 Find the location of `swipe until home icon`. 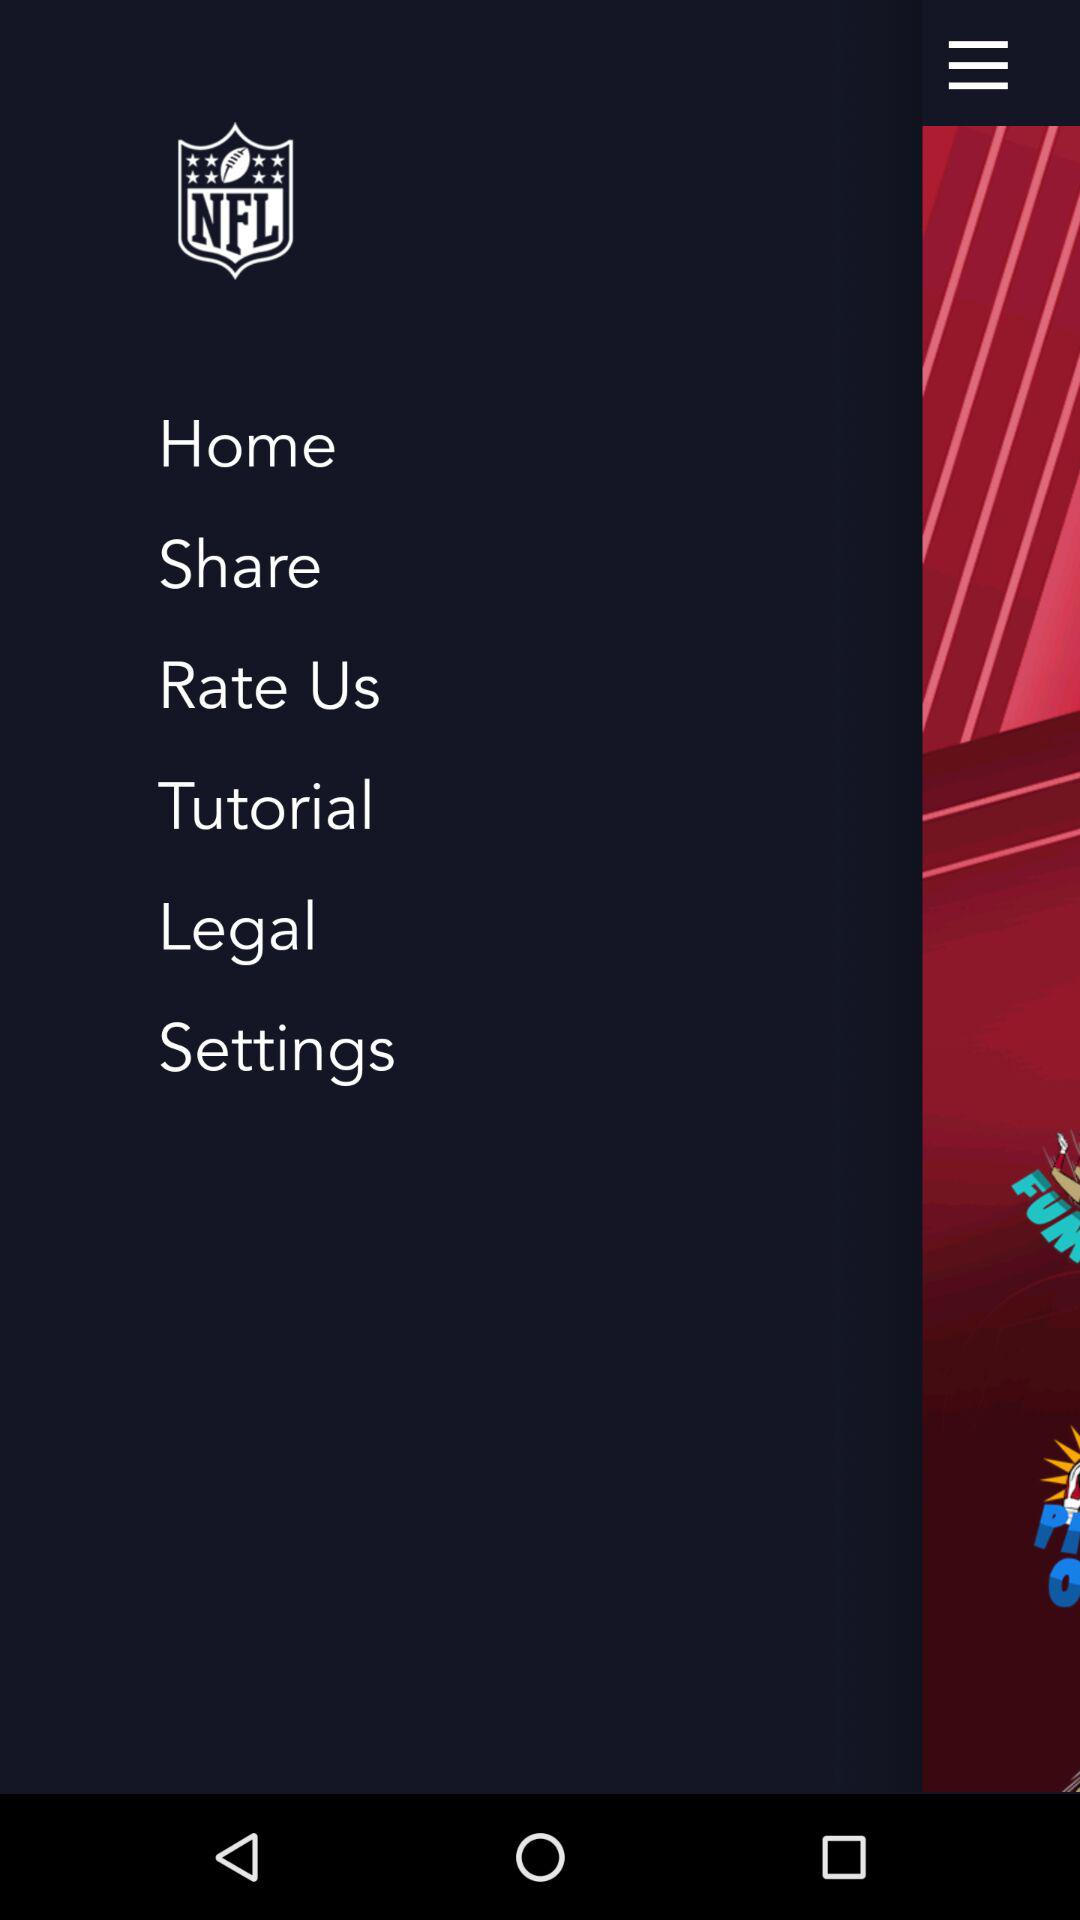

swipe until home icon is located at coordinates (247, 446).